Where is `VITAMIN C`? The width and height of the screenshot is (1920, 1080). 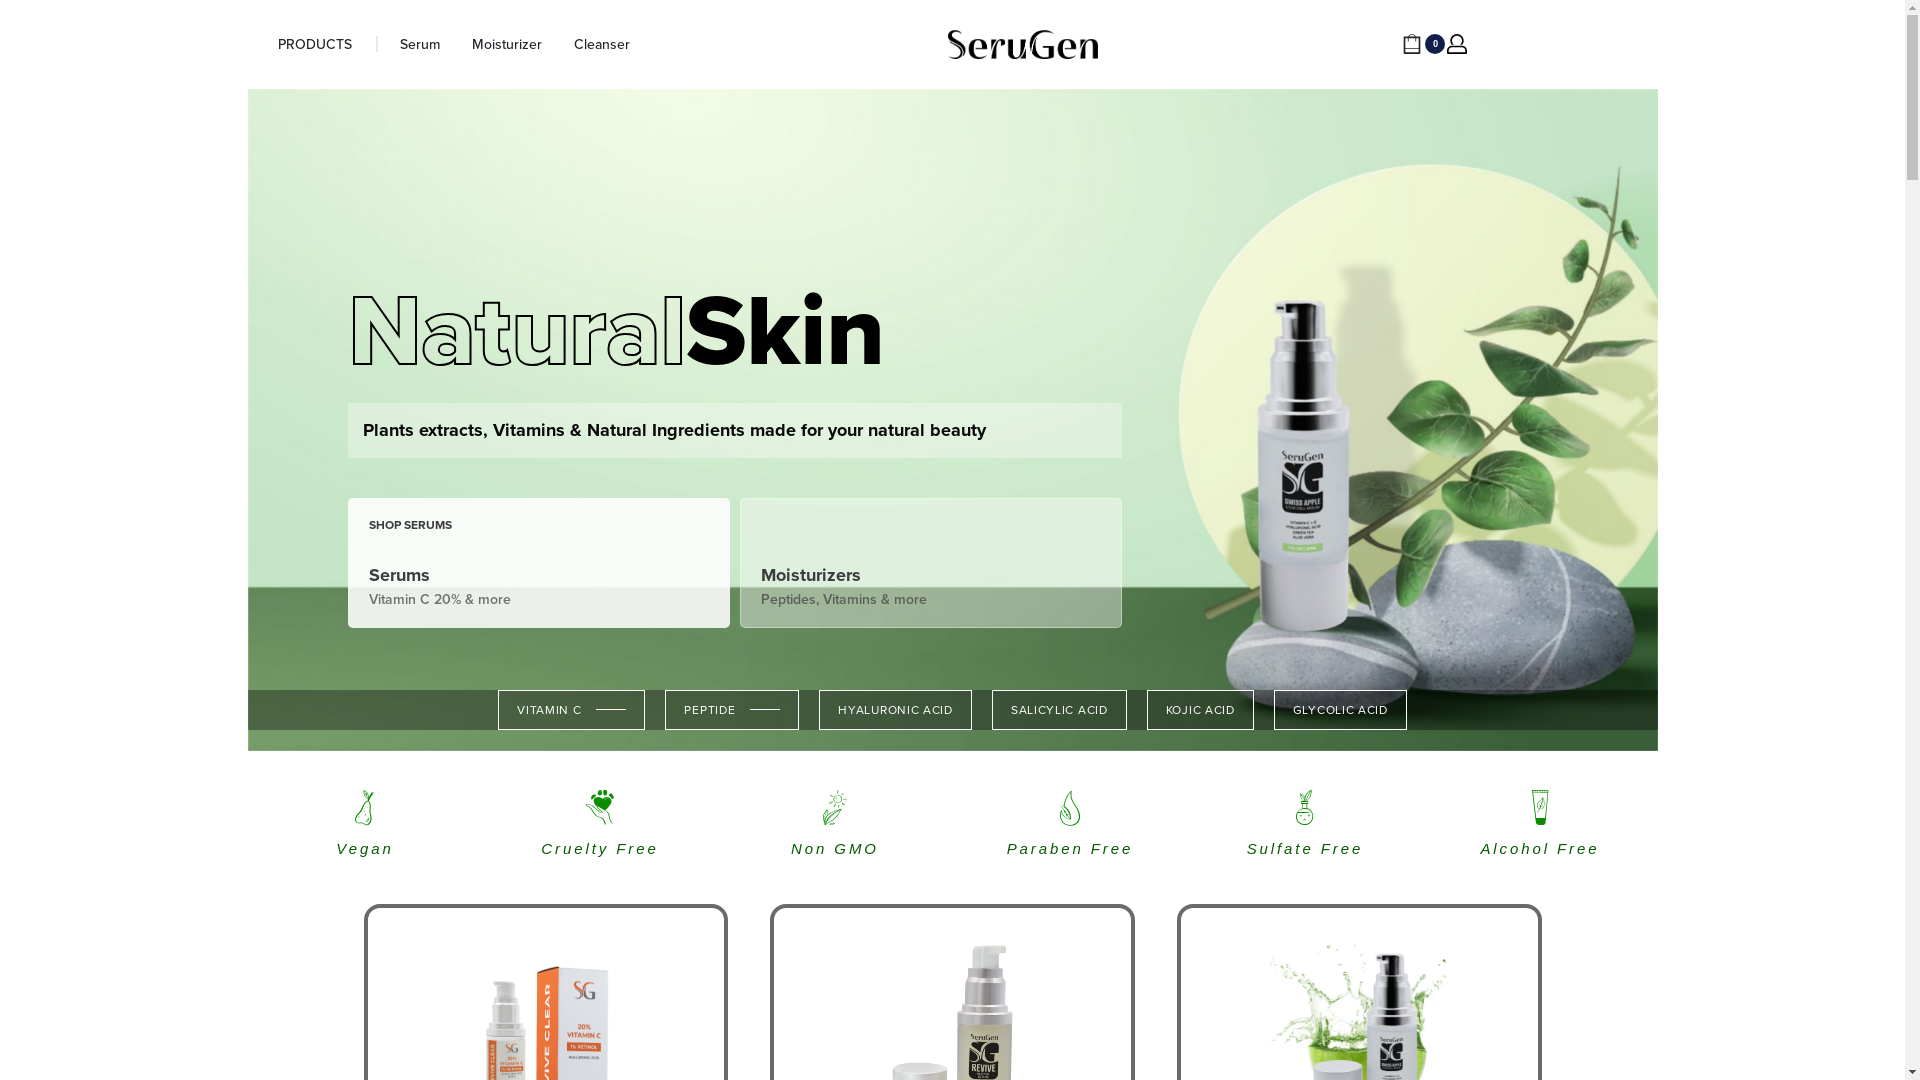 VITAMIN C is located at coordinates (572, 710).